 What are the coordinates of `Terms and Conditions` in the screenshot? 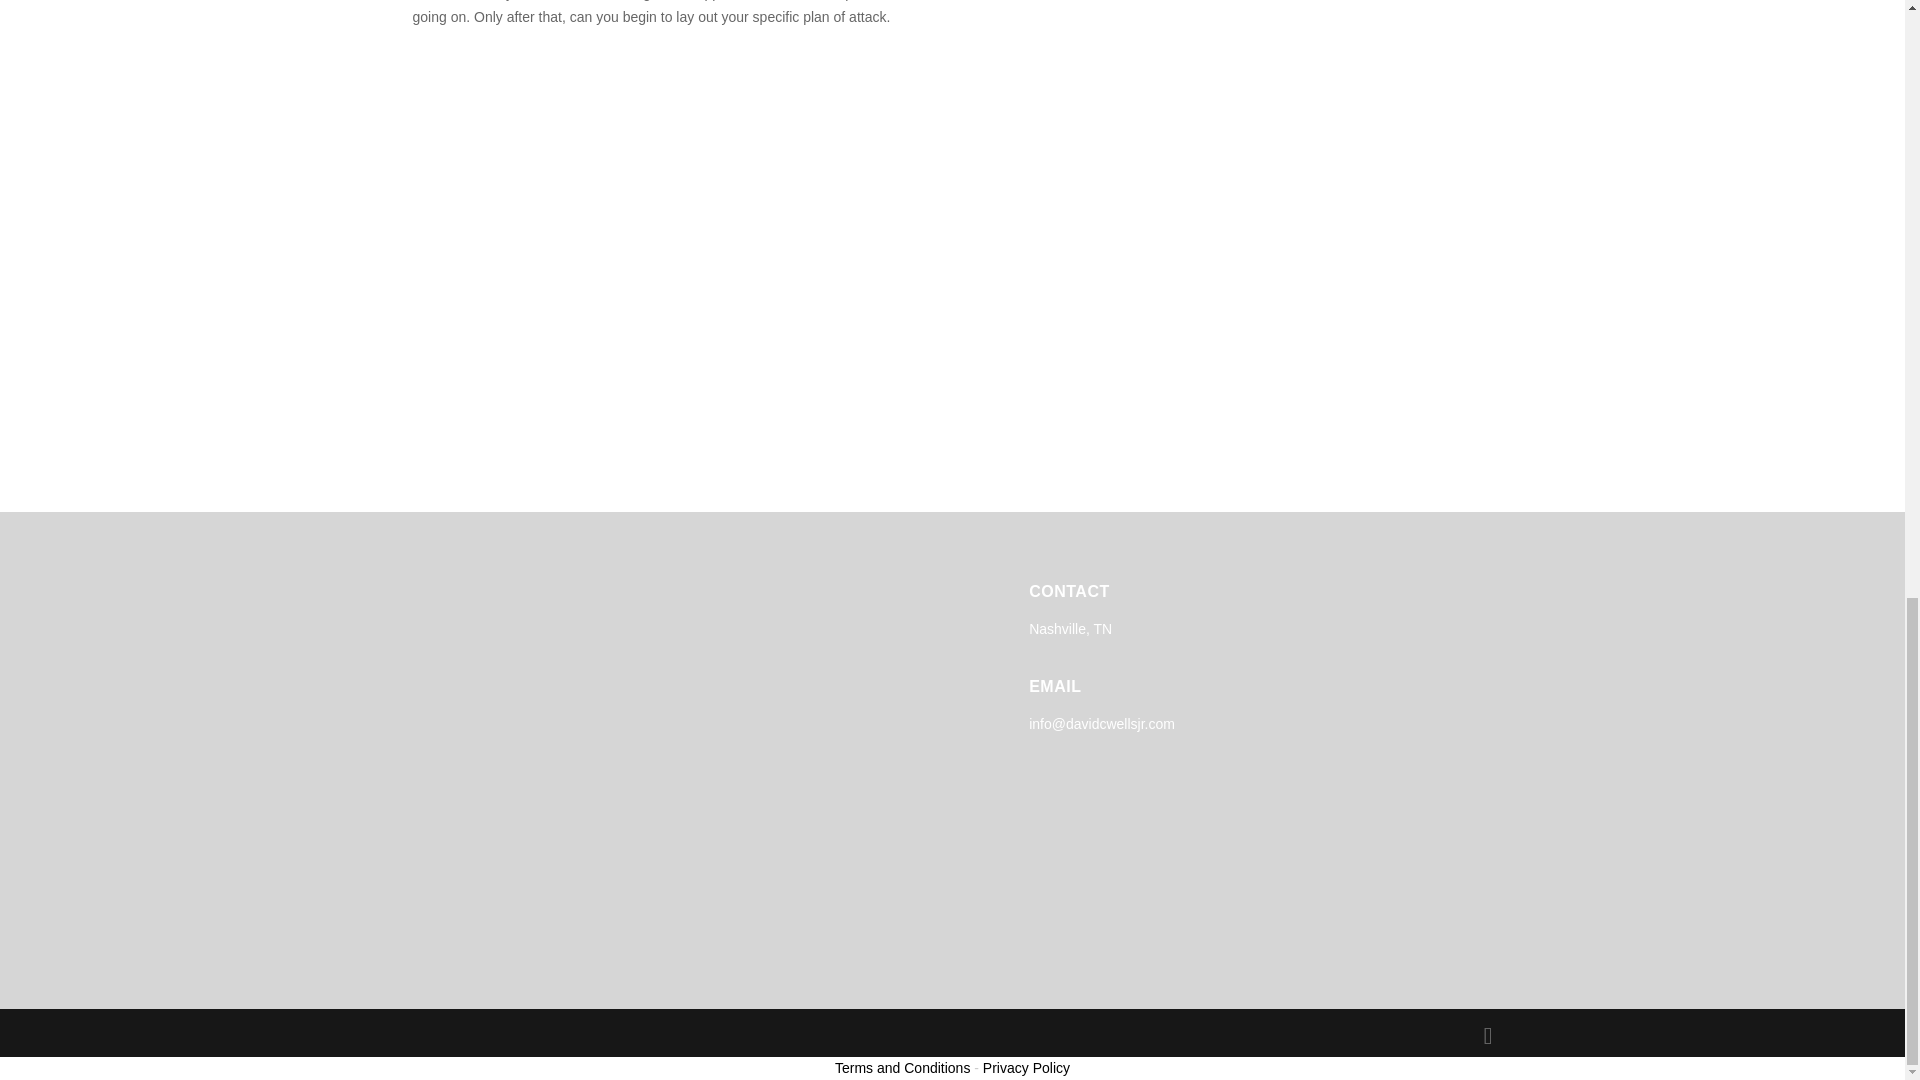 It's located at (902, 1067).